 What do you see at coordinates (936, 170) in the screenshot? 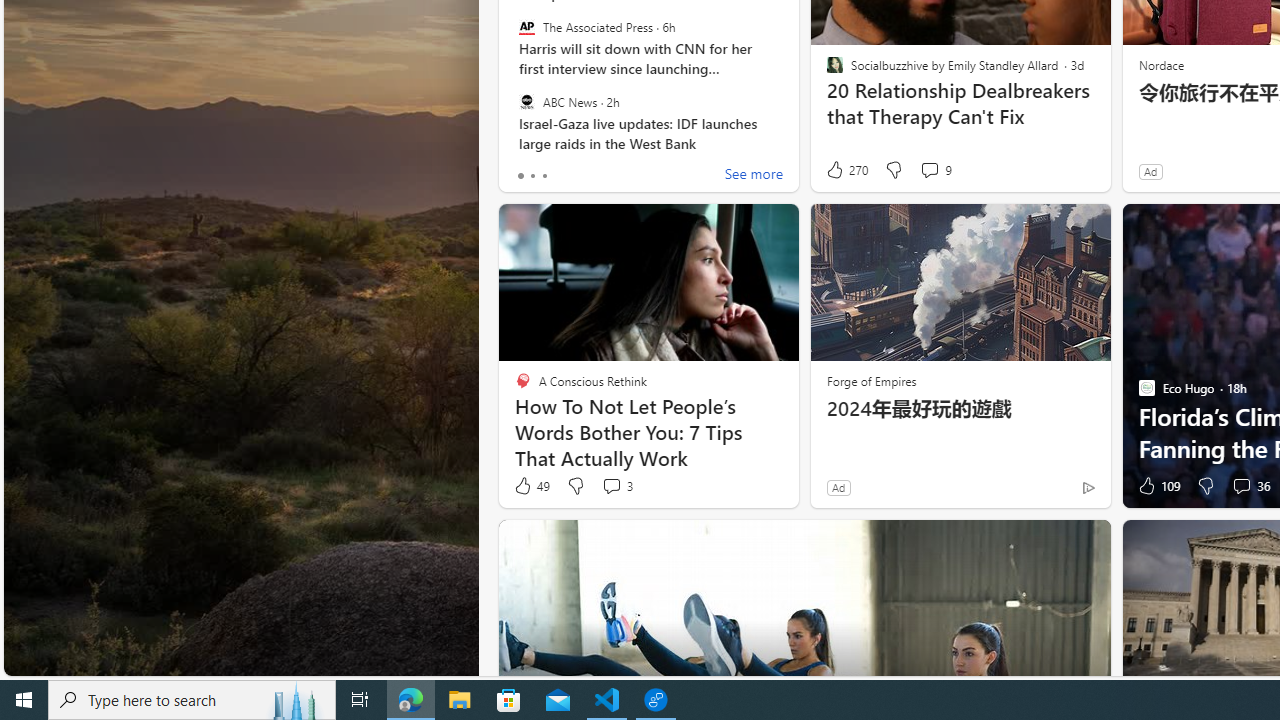
I see `View comments 9 Comment` at bounding box center [936, 170].